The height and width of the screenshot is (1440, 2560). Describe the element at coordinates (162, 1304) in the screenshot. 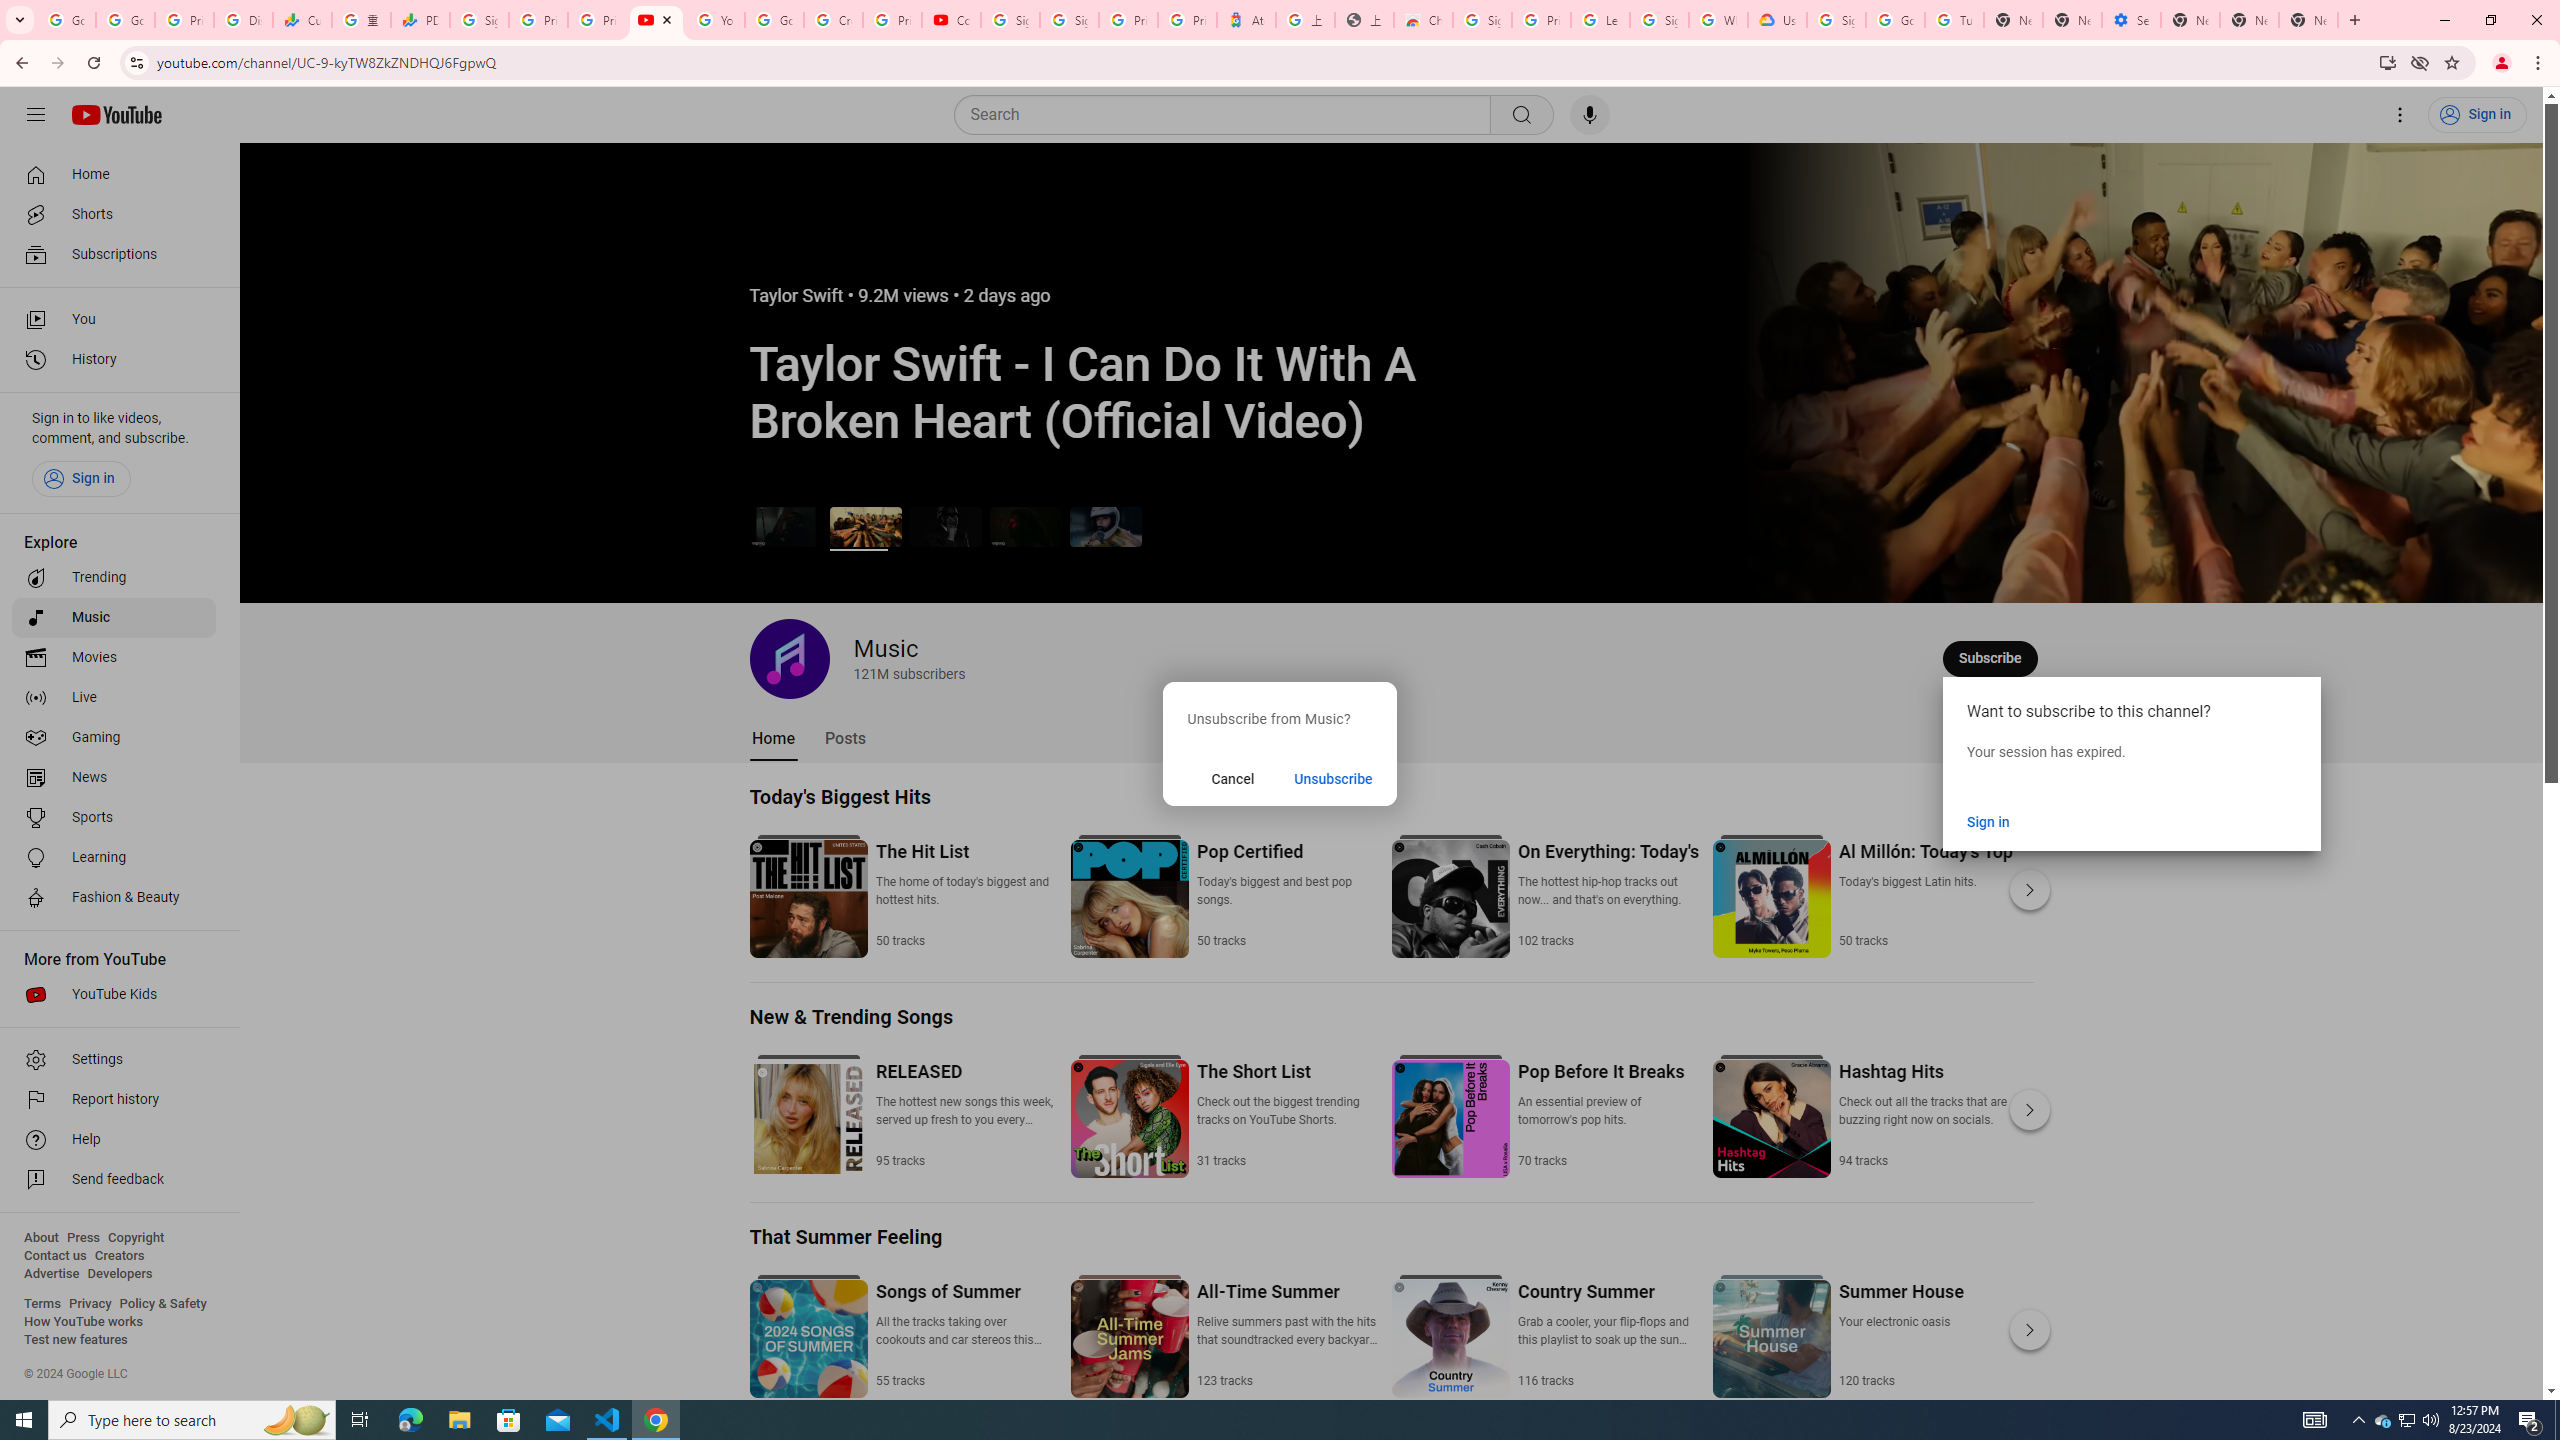

I see `Policy & Safety` at that location.